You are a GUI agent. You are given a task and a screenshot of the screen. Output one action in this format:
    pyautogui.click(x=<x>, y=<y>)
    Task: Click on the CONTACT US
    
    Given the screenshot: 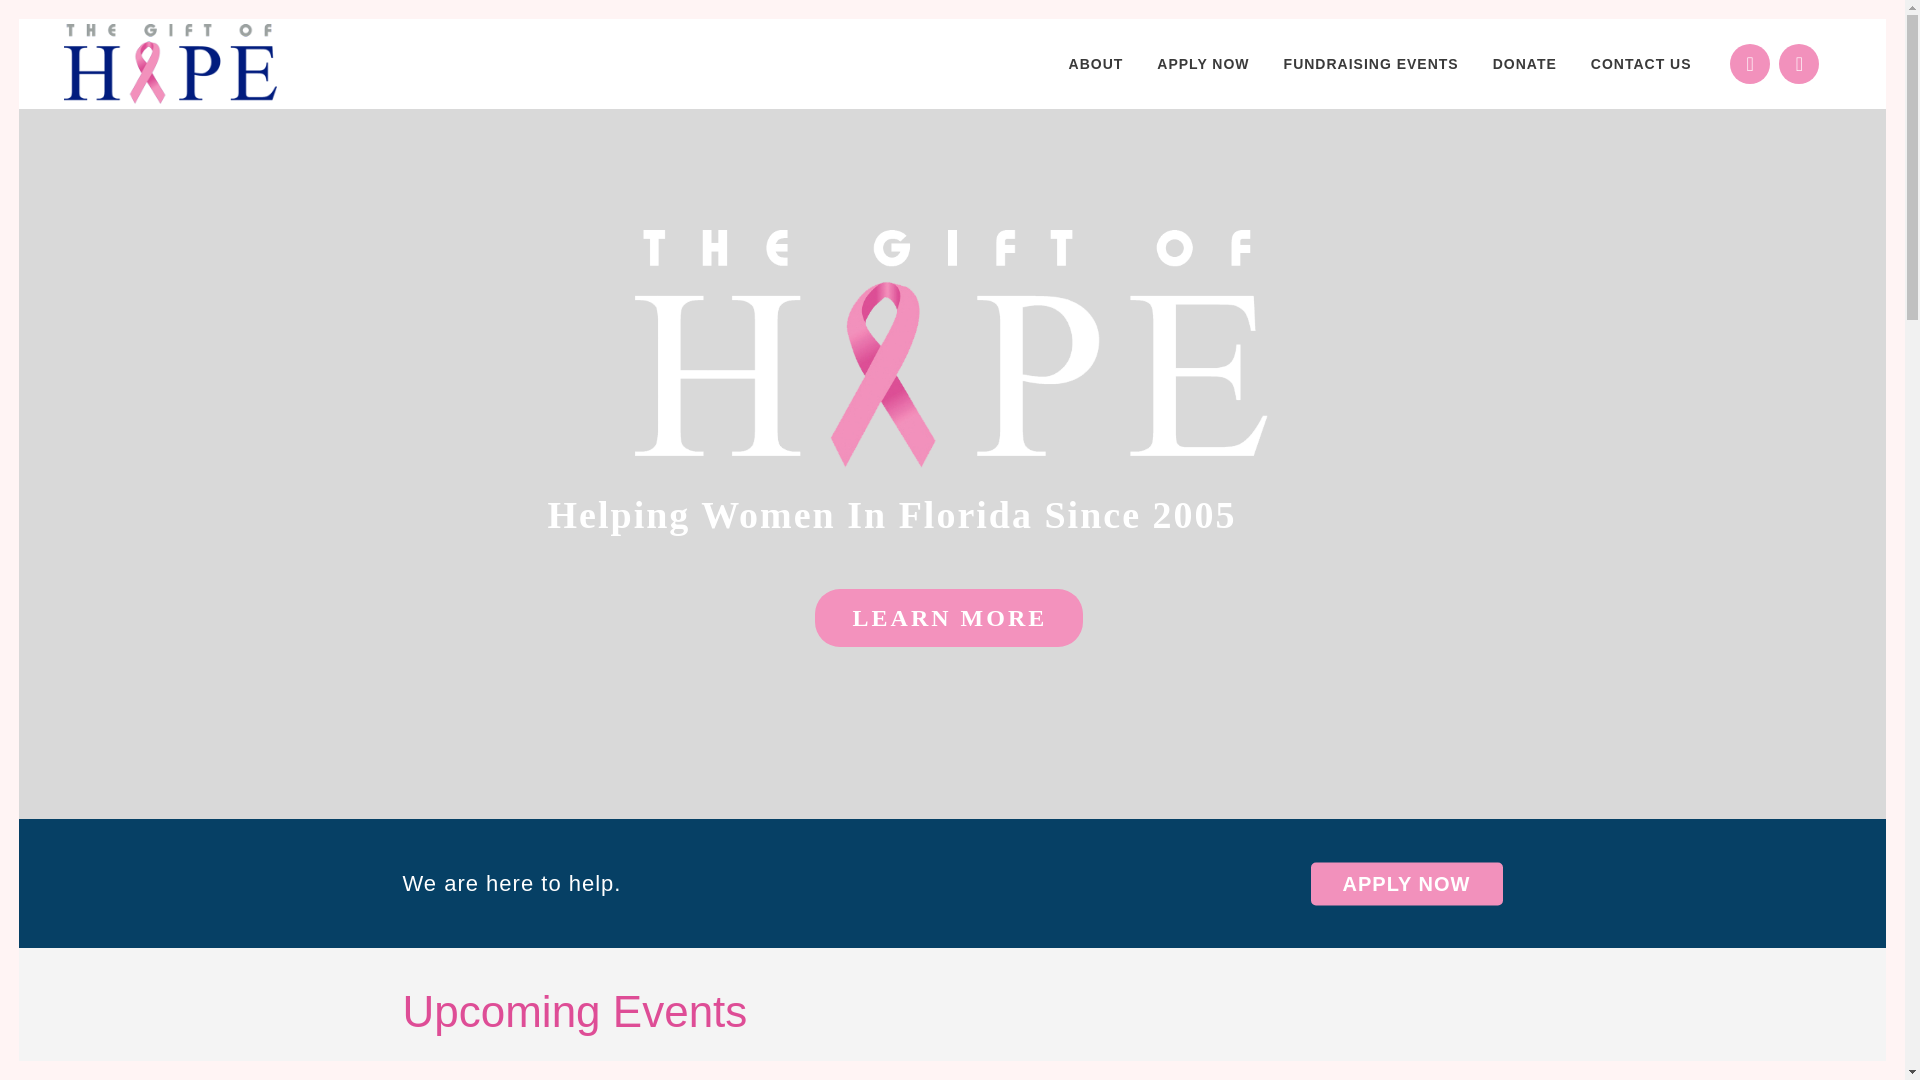 What is the action you would take?
    pyautogui.click(x=1641, y=64)
    